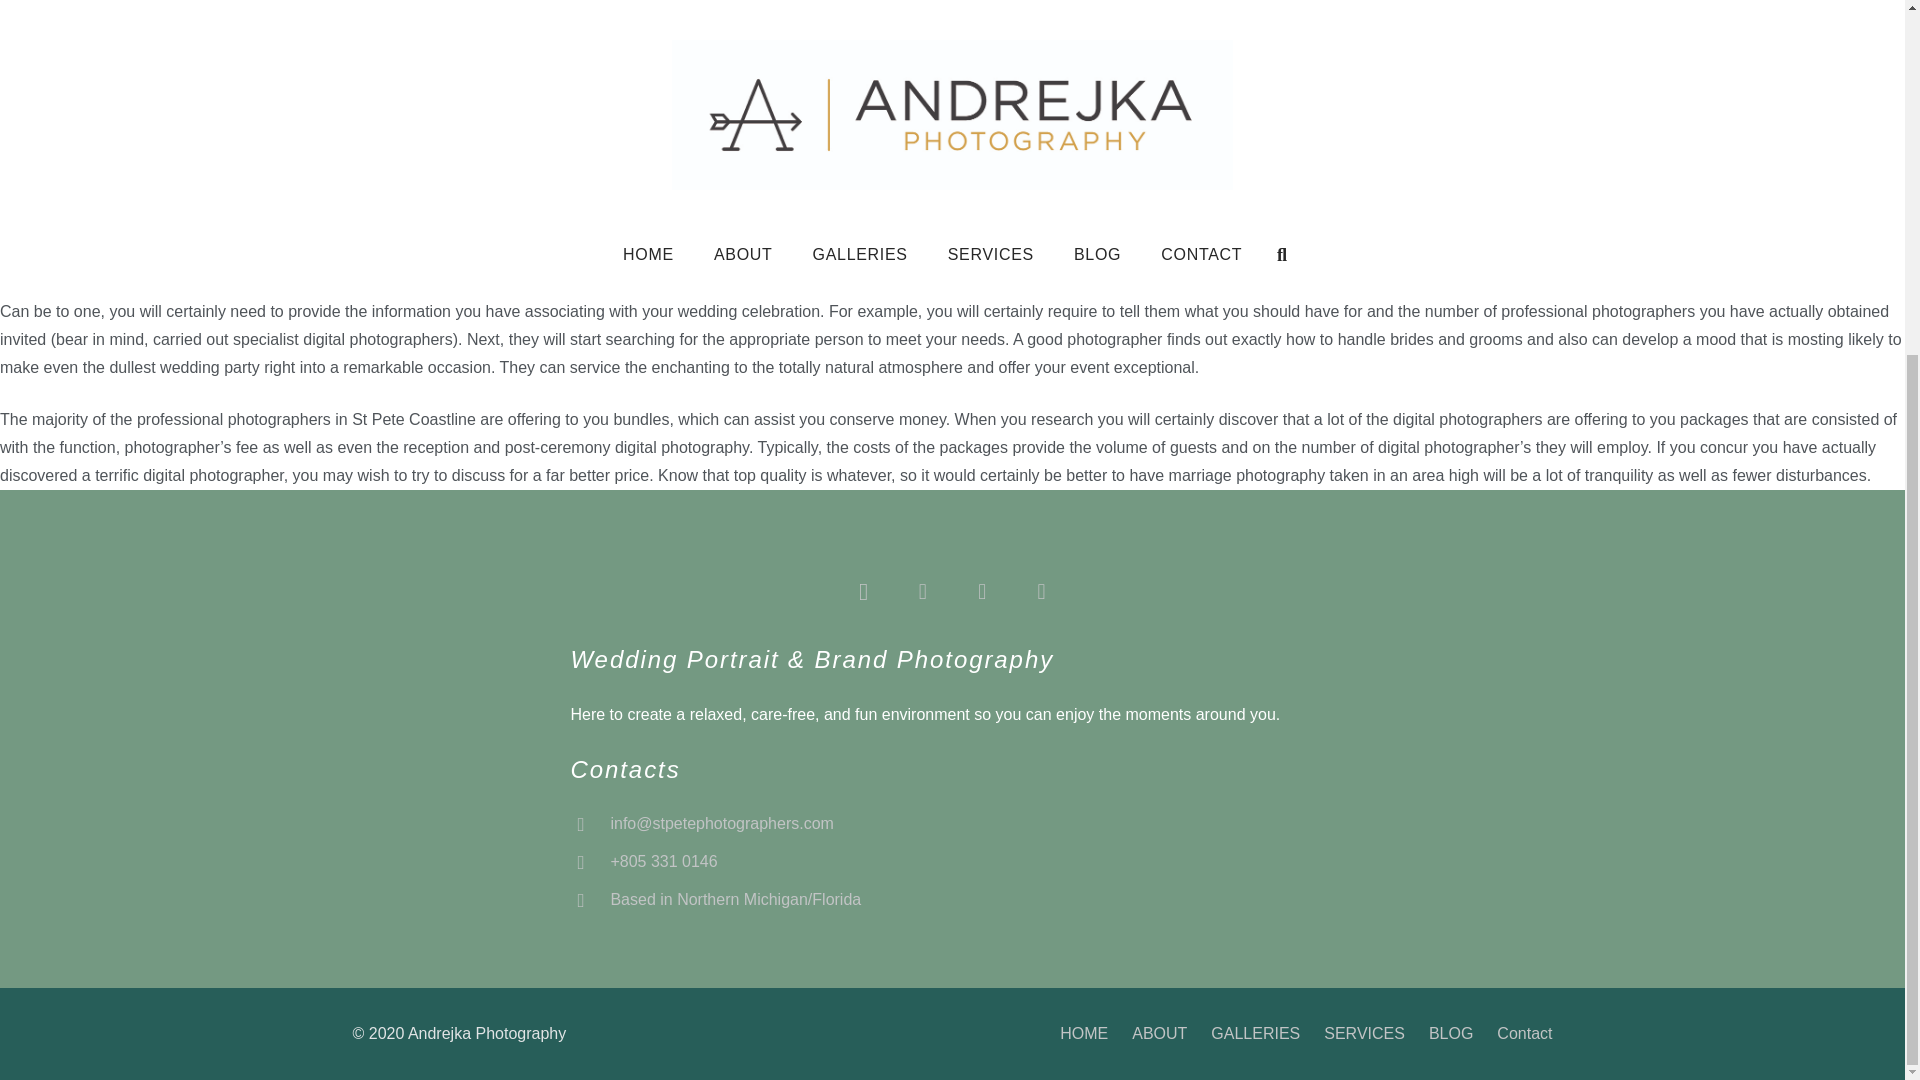  I want to click on HOME, so click(1083, 1033).